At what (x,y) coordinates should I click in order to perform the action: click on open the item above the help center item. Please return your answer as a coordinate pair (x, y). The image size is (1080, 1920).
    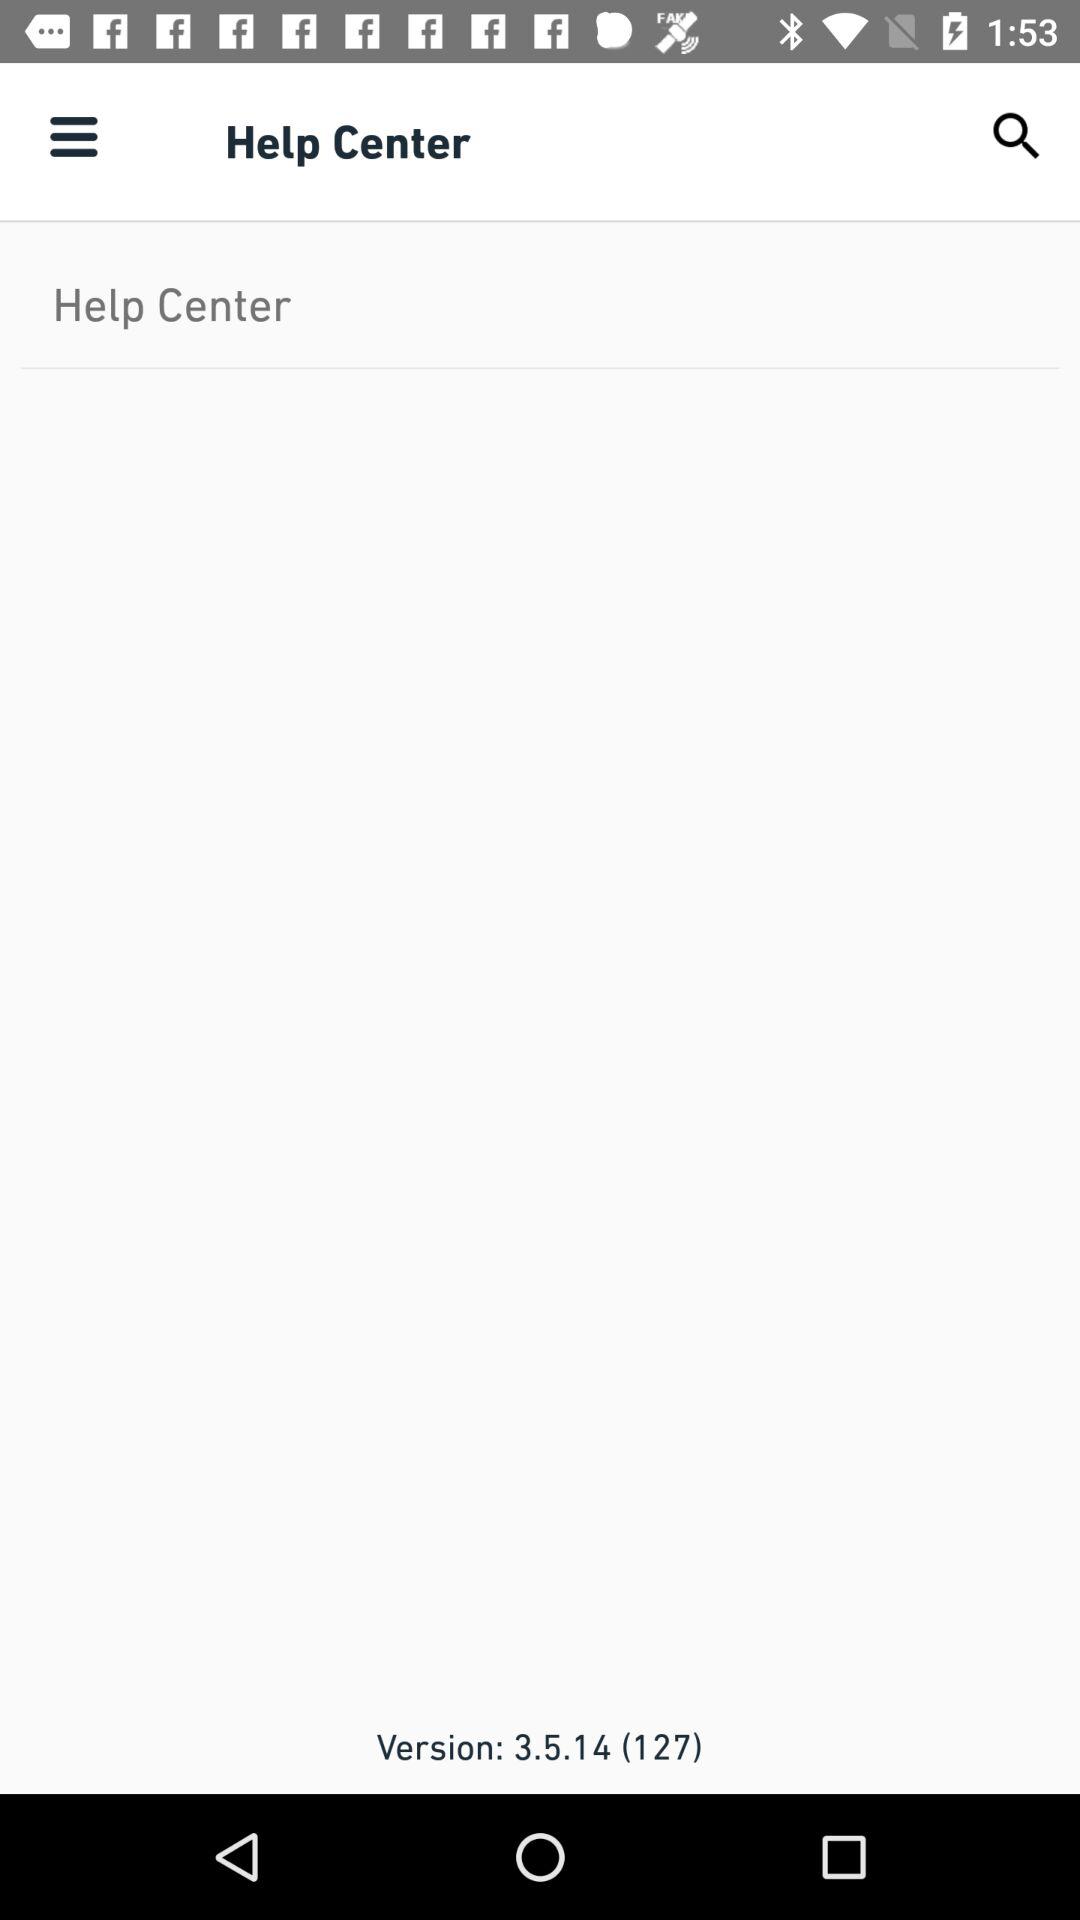
    Looking at the image, I should click on (73, 136).